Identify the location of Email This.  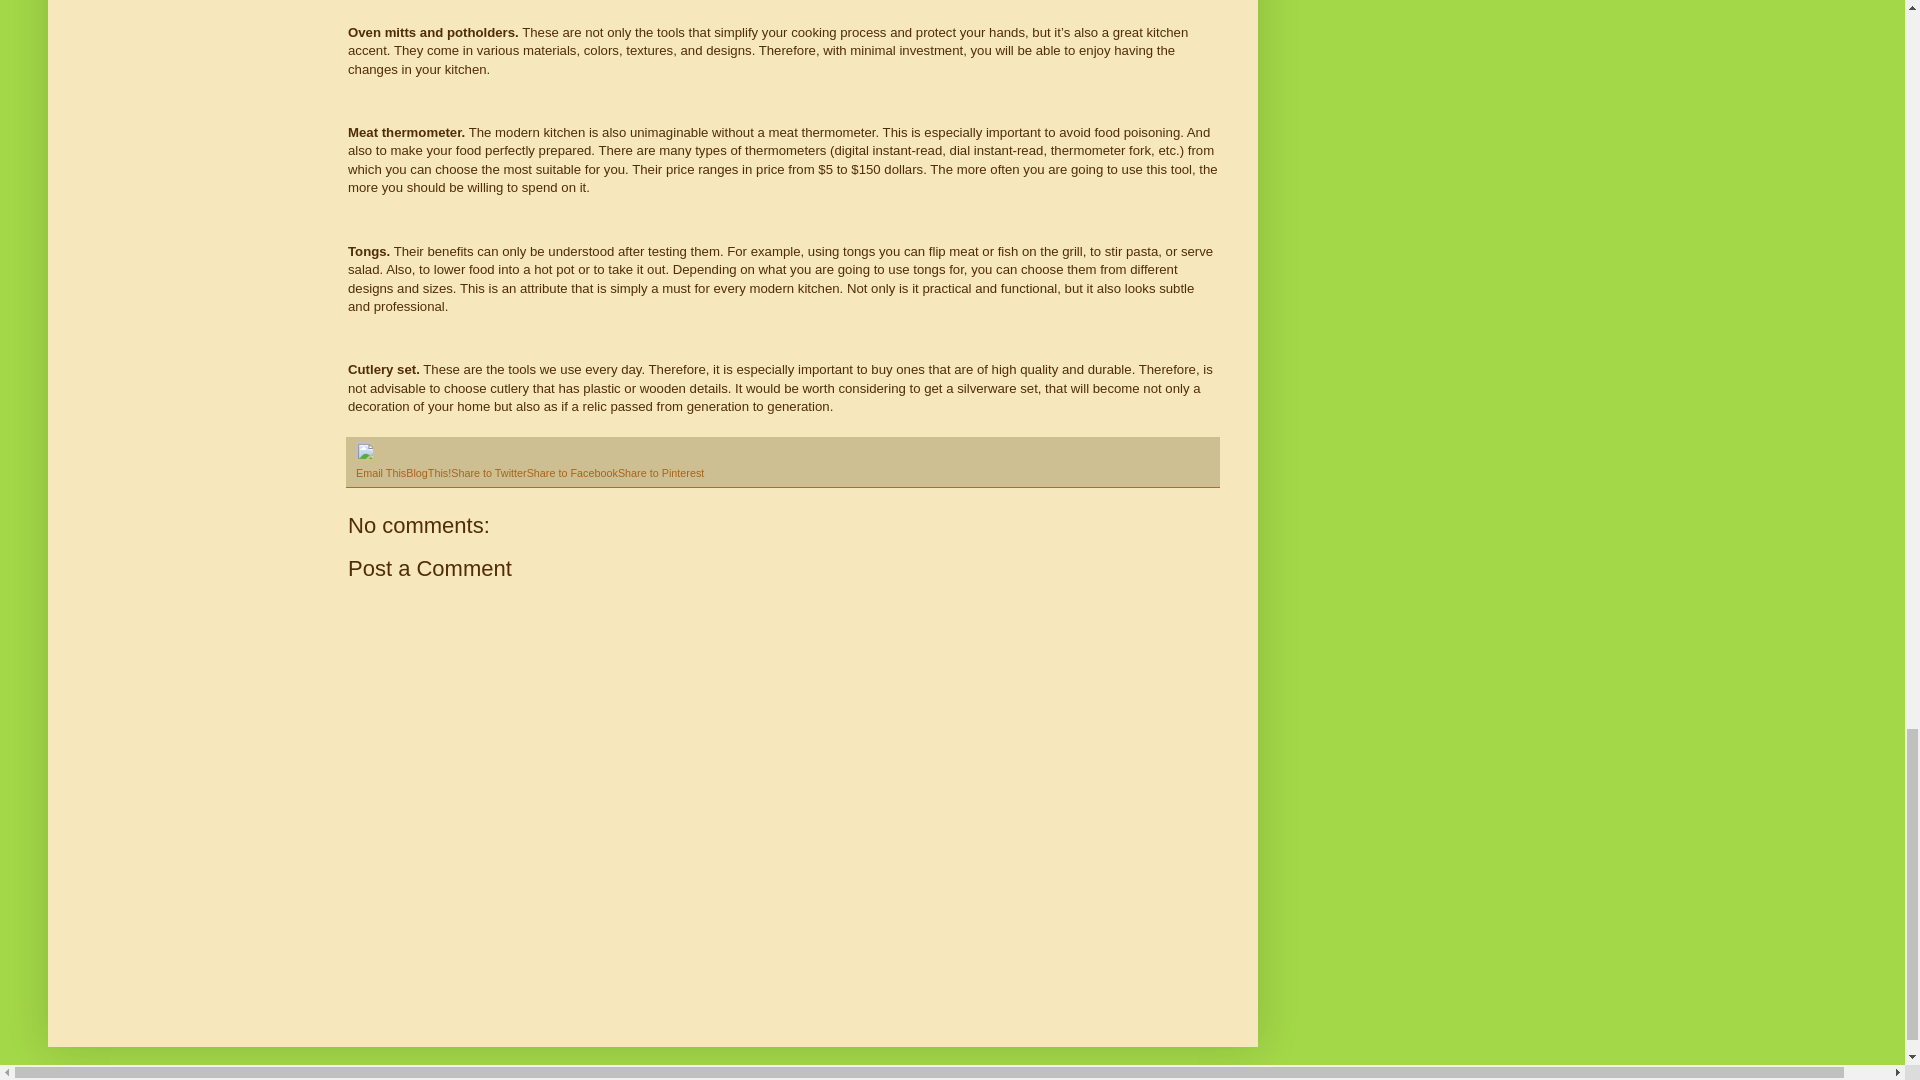
(380, 472).